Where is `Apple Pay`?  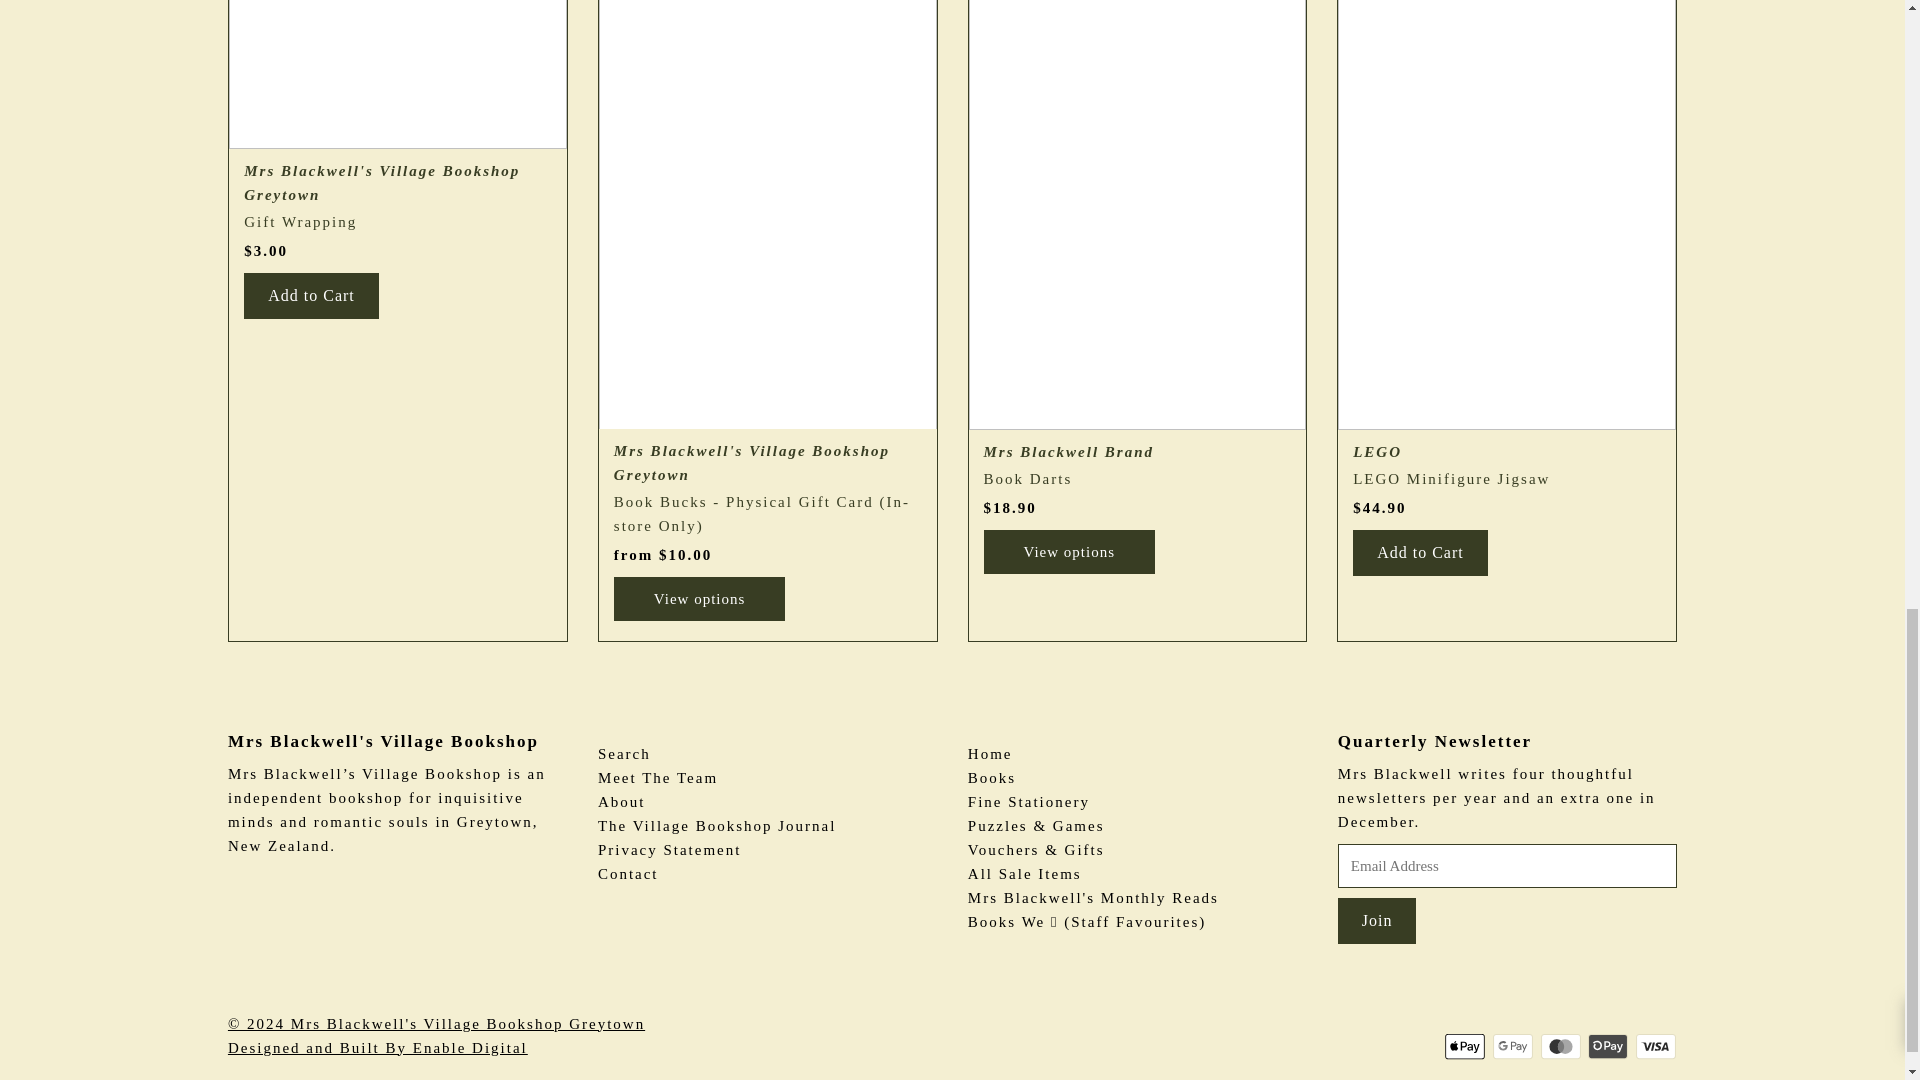
Apple Pay is located at coordinates (1464, 1046).